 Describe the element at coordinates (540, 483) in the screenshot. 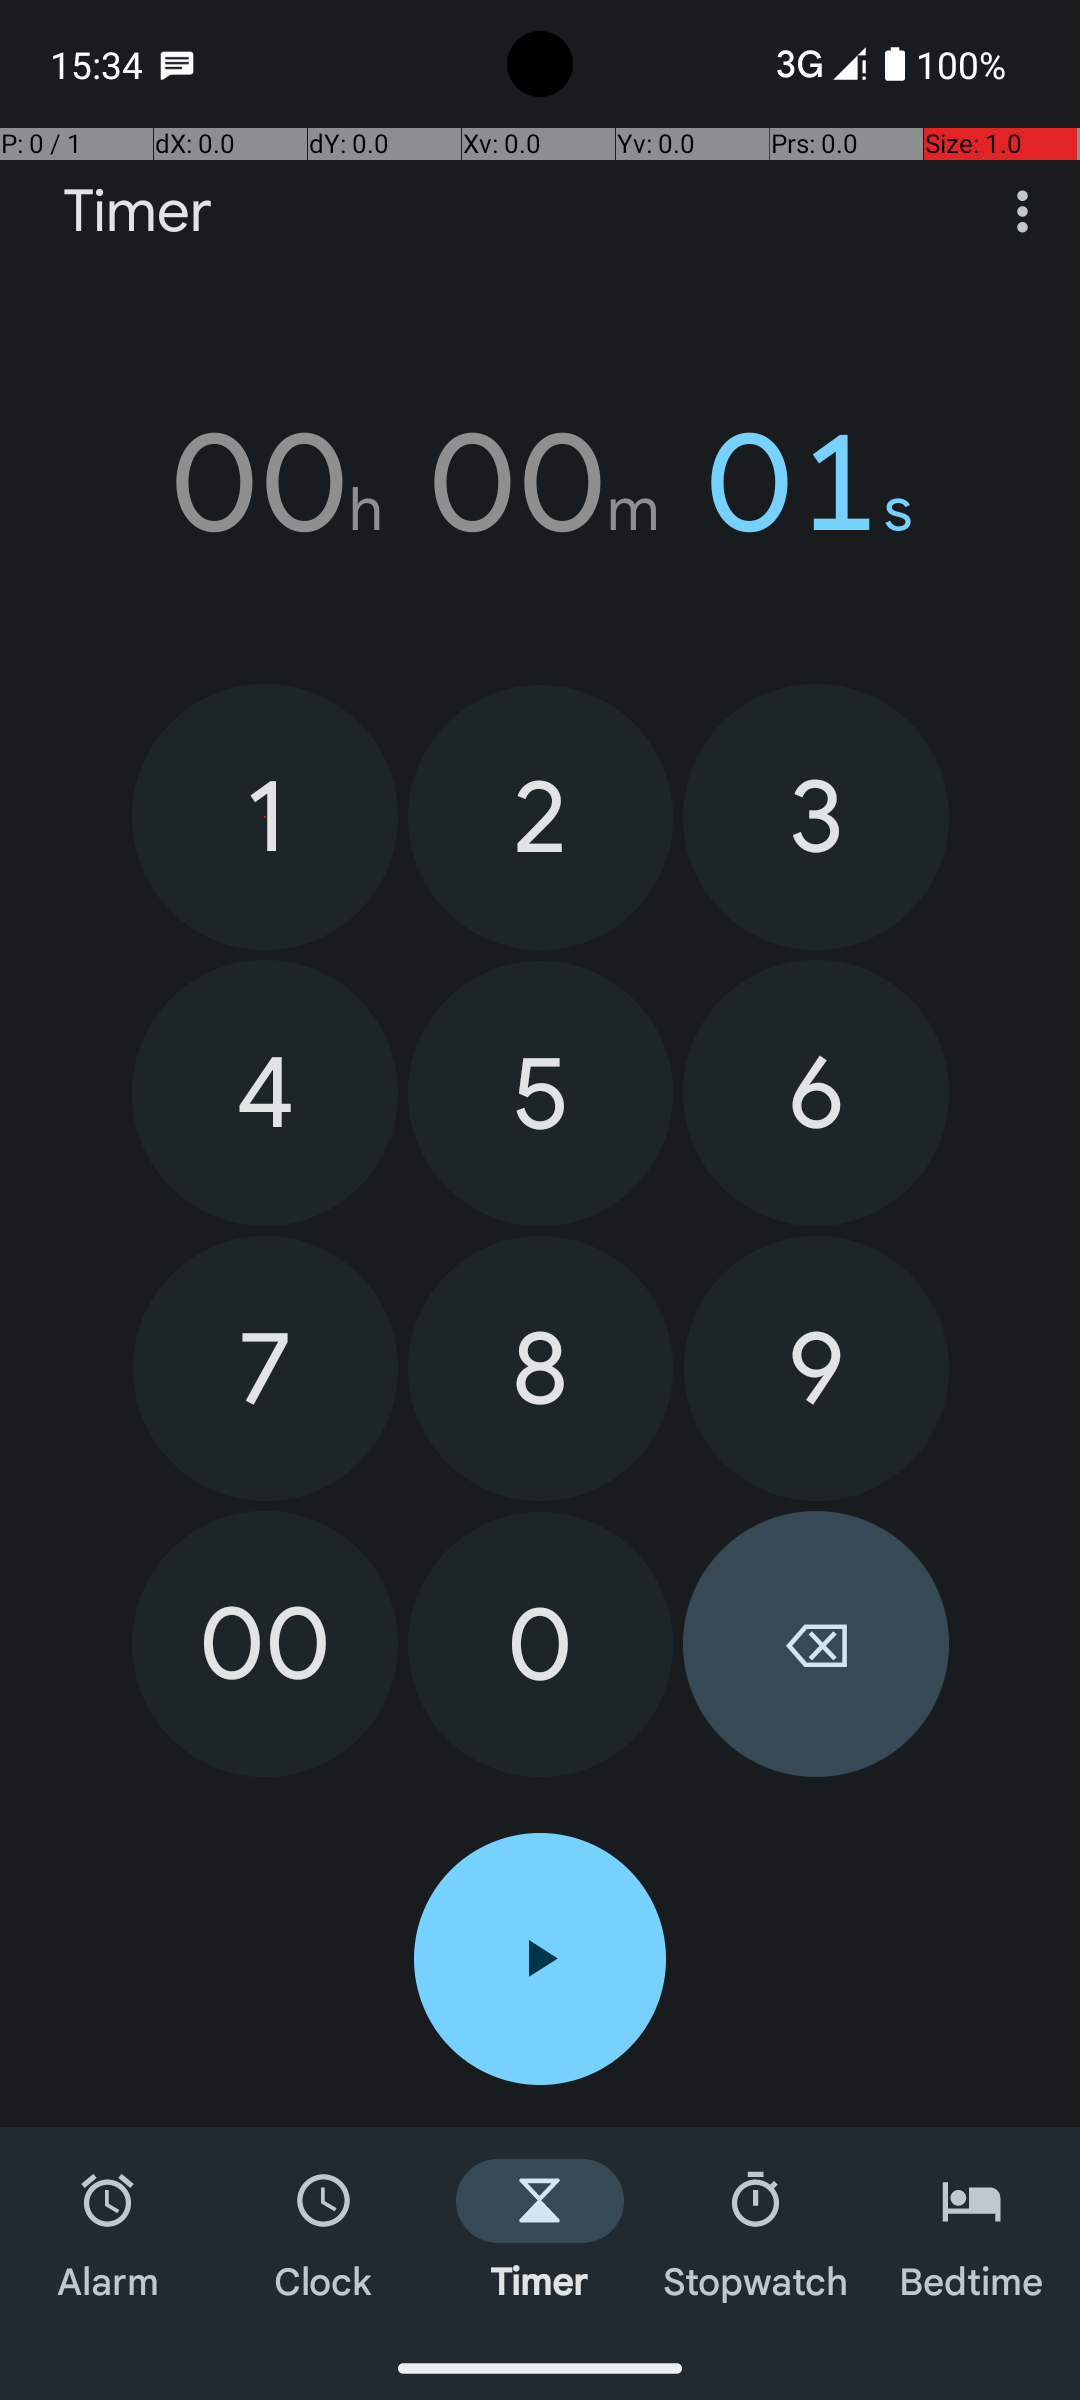

I see `00h 00m 01s` at that location.